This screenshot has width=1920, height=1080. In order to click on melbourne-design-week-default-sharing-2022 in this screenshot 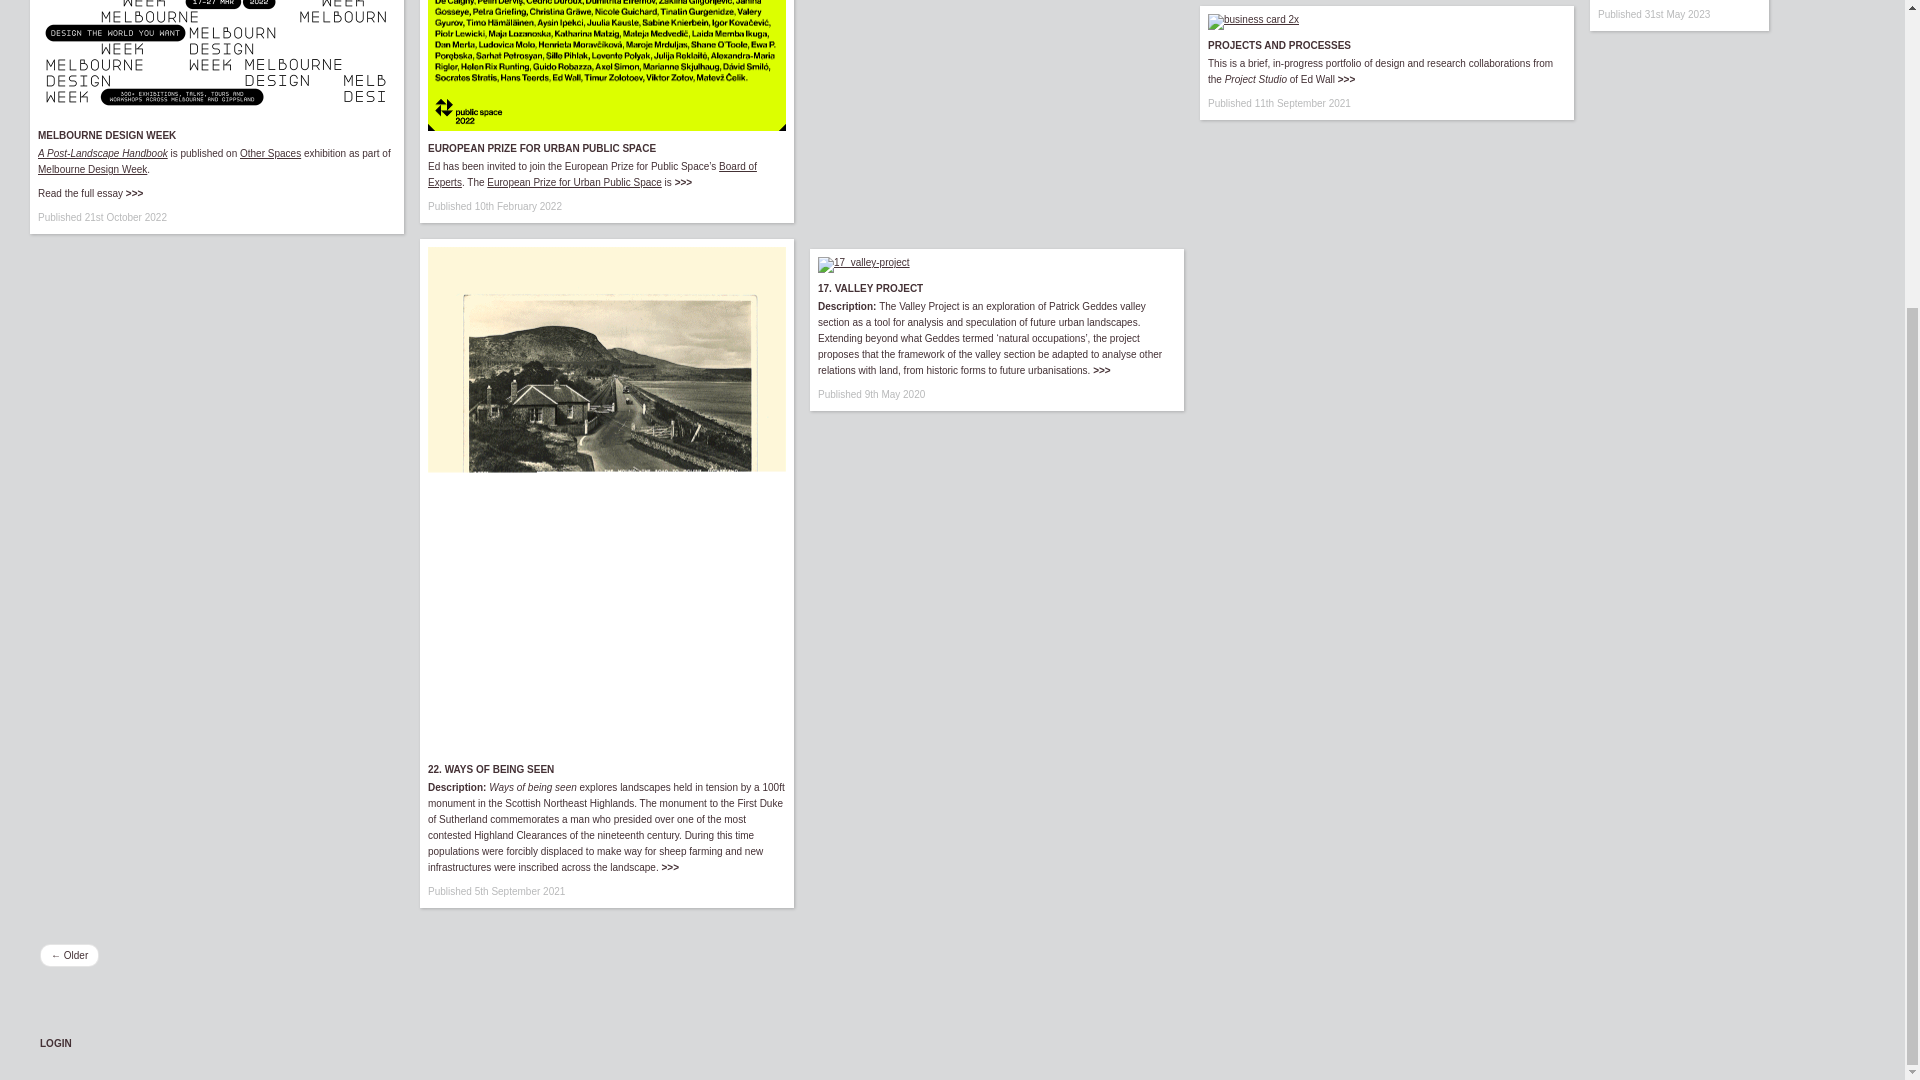, I will do `click(216, 58)`.